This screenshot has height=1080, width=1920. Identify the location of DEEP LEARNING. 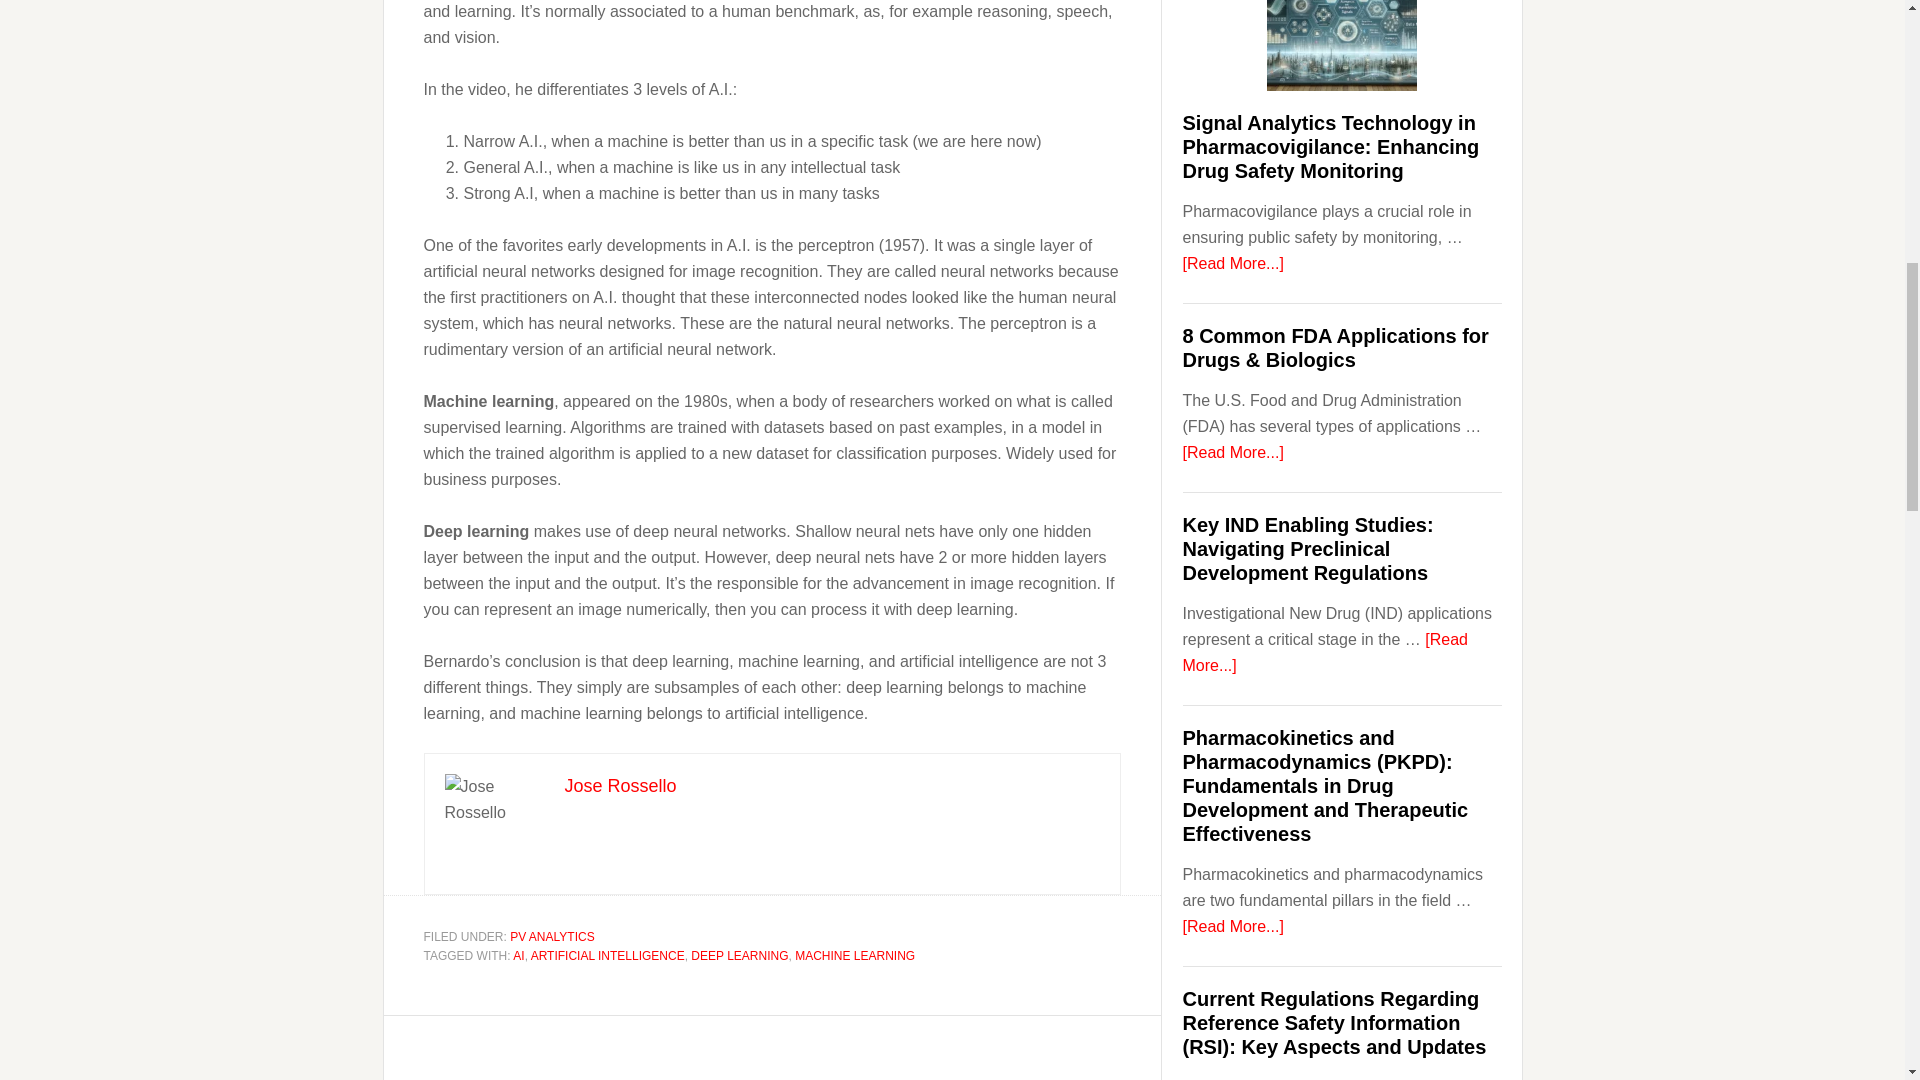
(739, 956).